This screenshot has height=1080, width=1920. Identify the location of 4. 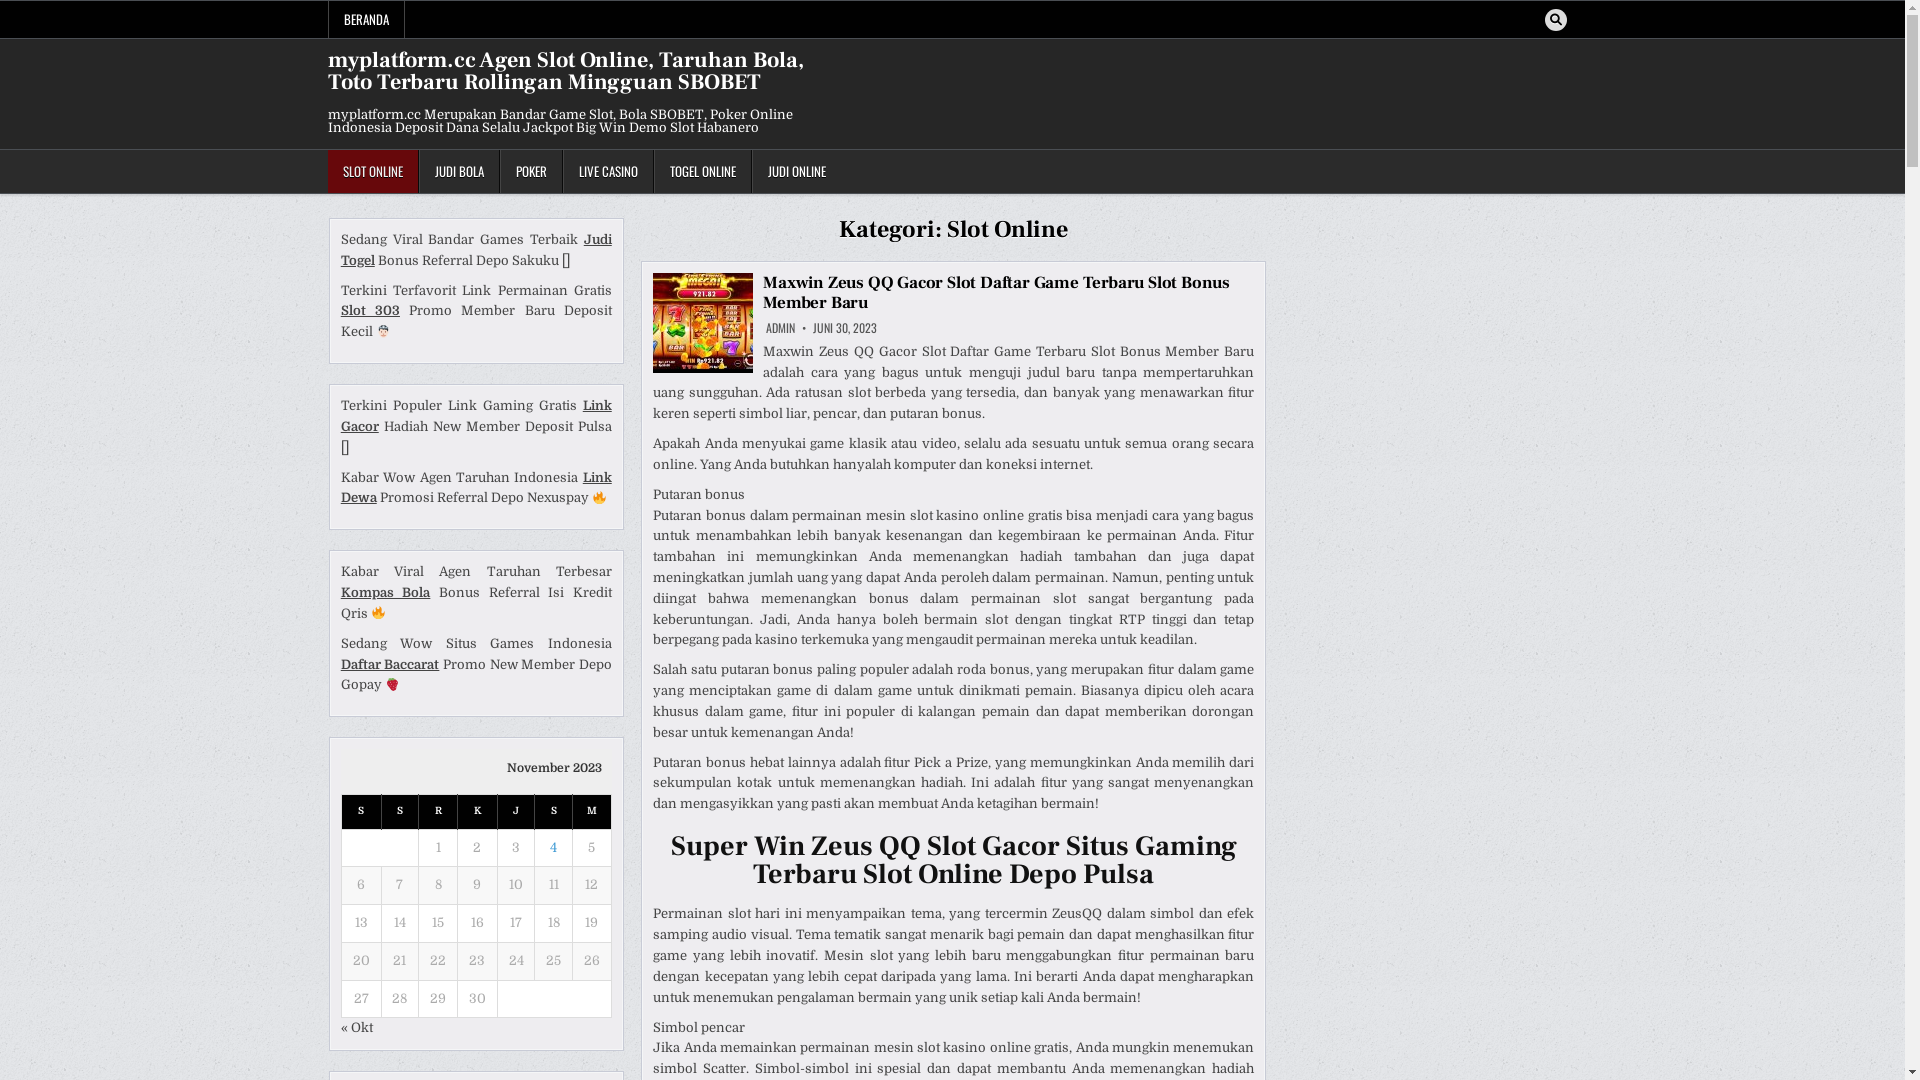
(554, 848).